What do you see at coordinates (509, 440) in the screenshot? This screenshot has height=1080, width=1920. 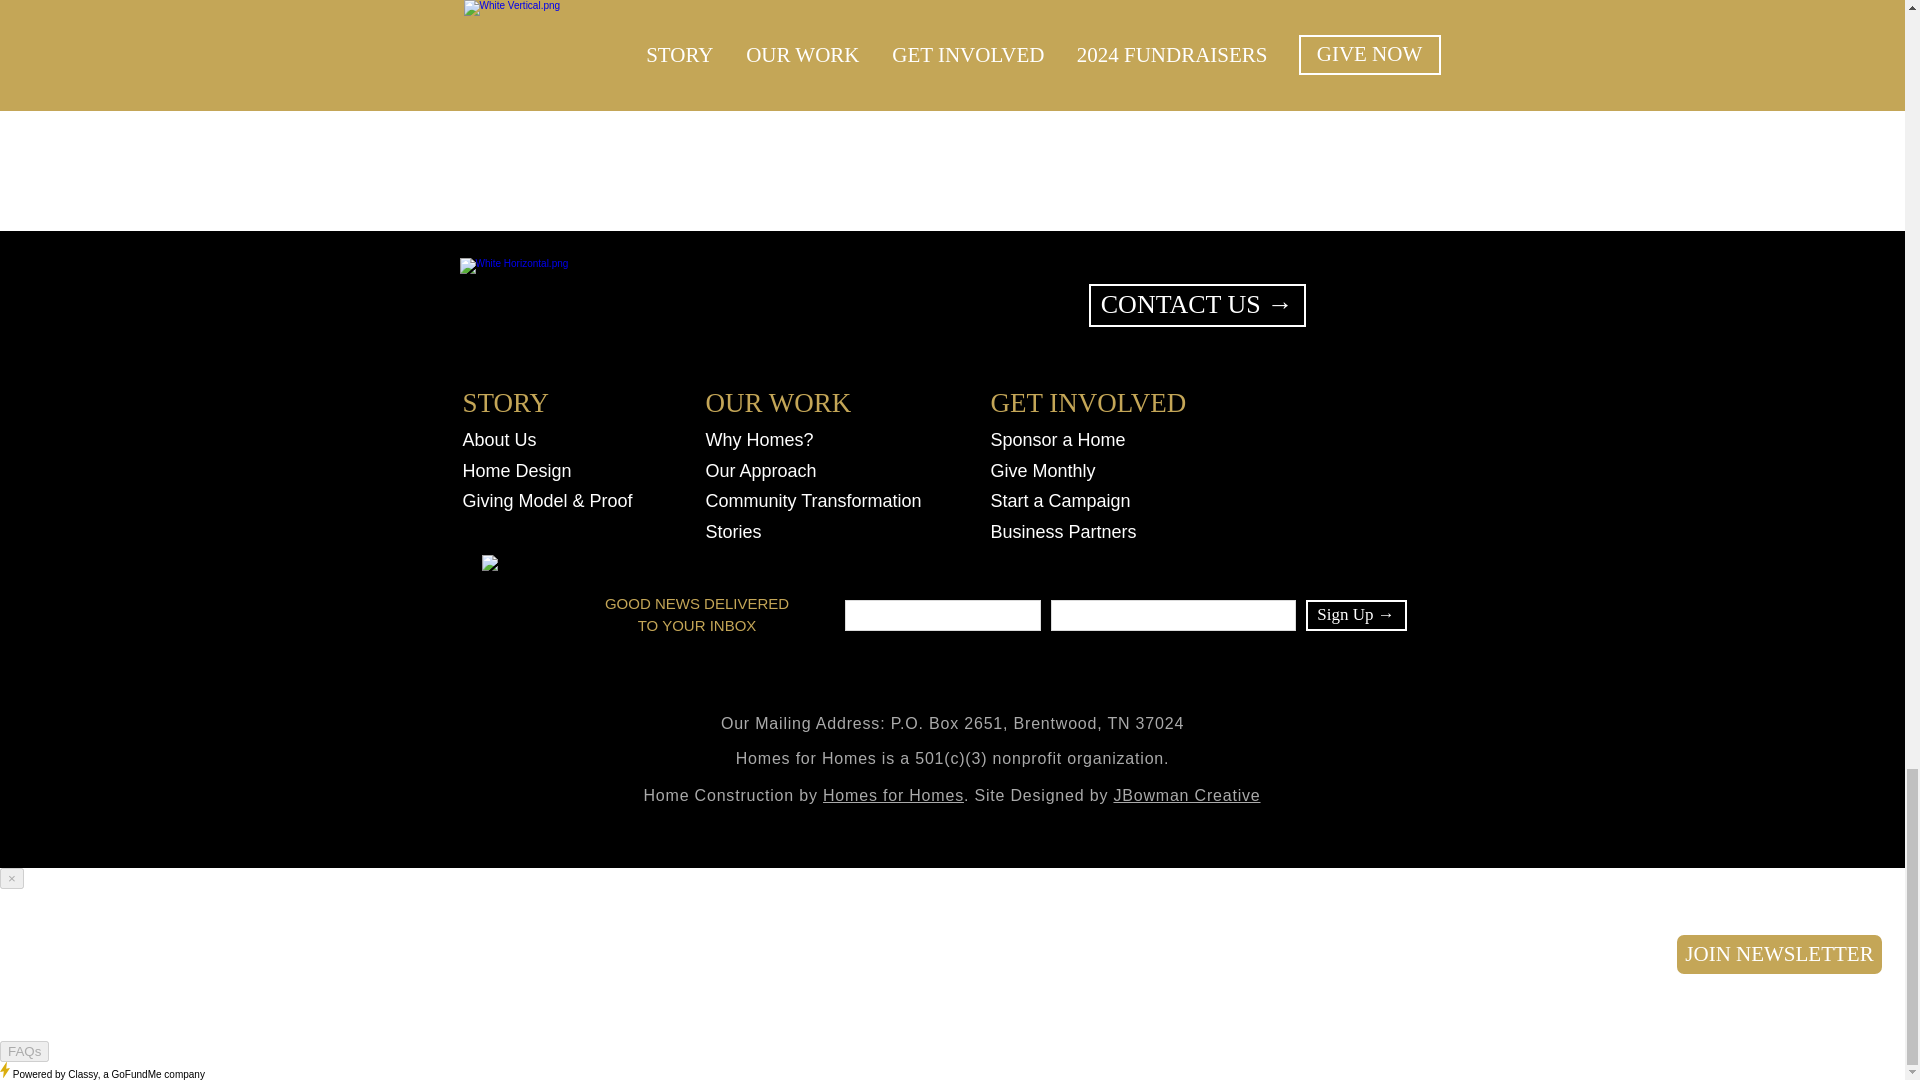 I see `About Us` at bounding box center [509, 440].